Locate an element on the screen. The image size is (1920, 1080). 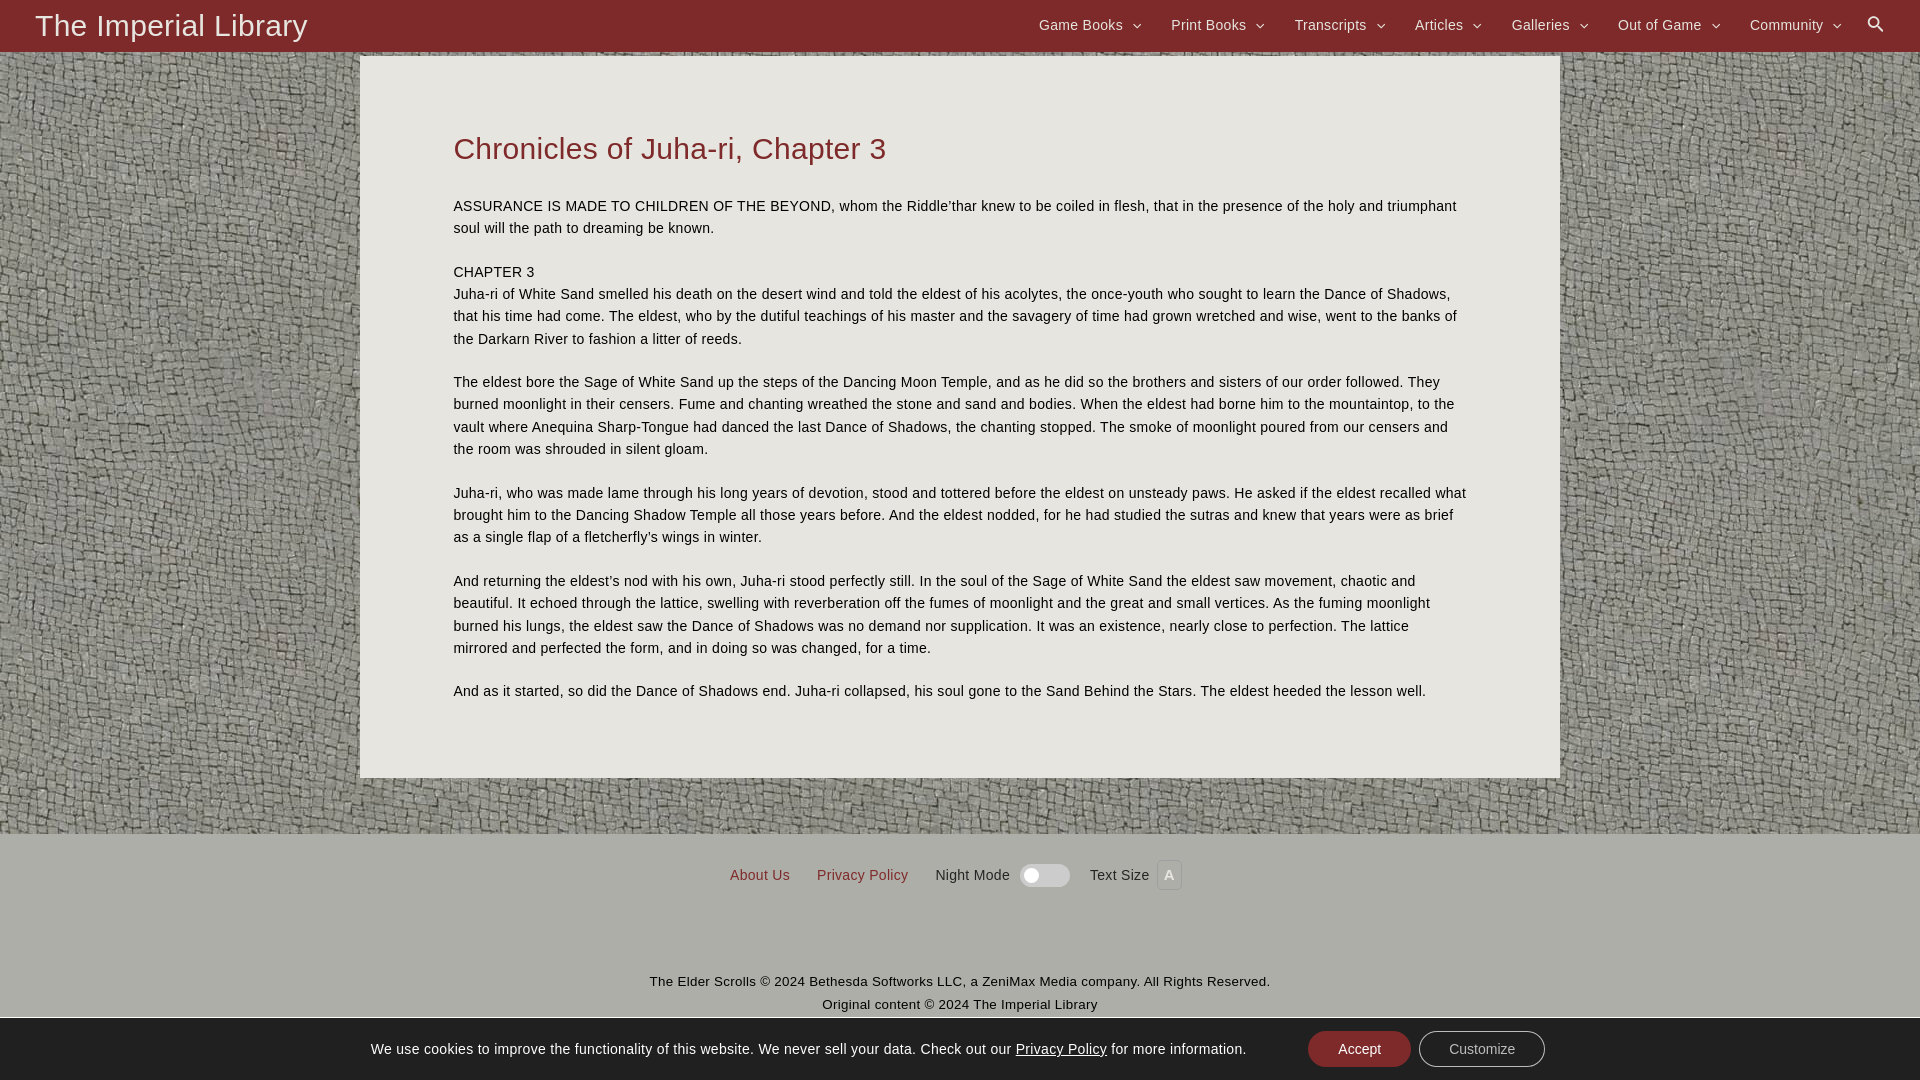
Articles is located at coordinates (1448, 24).